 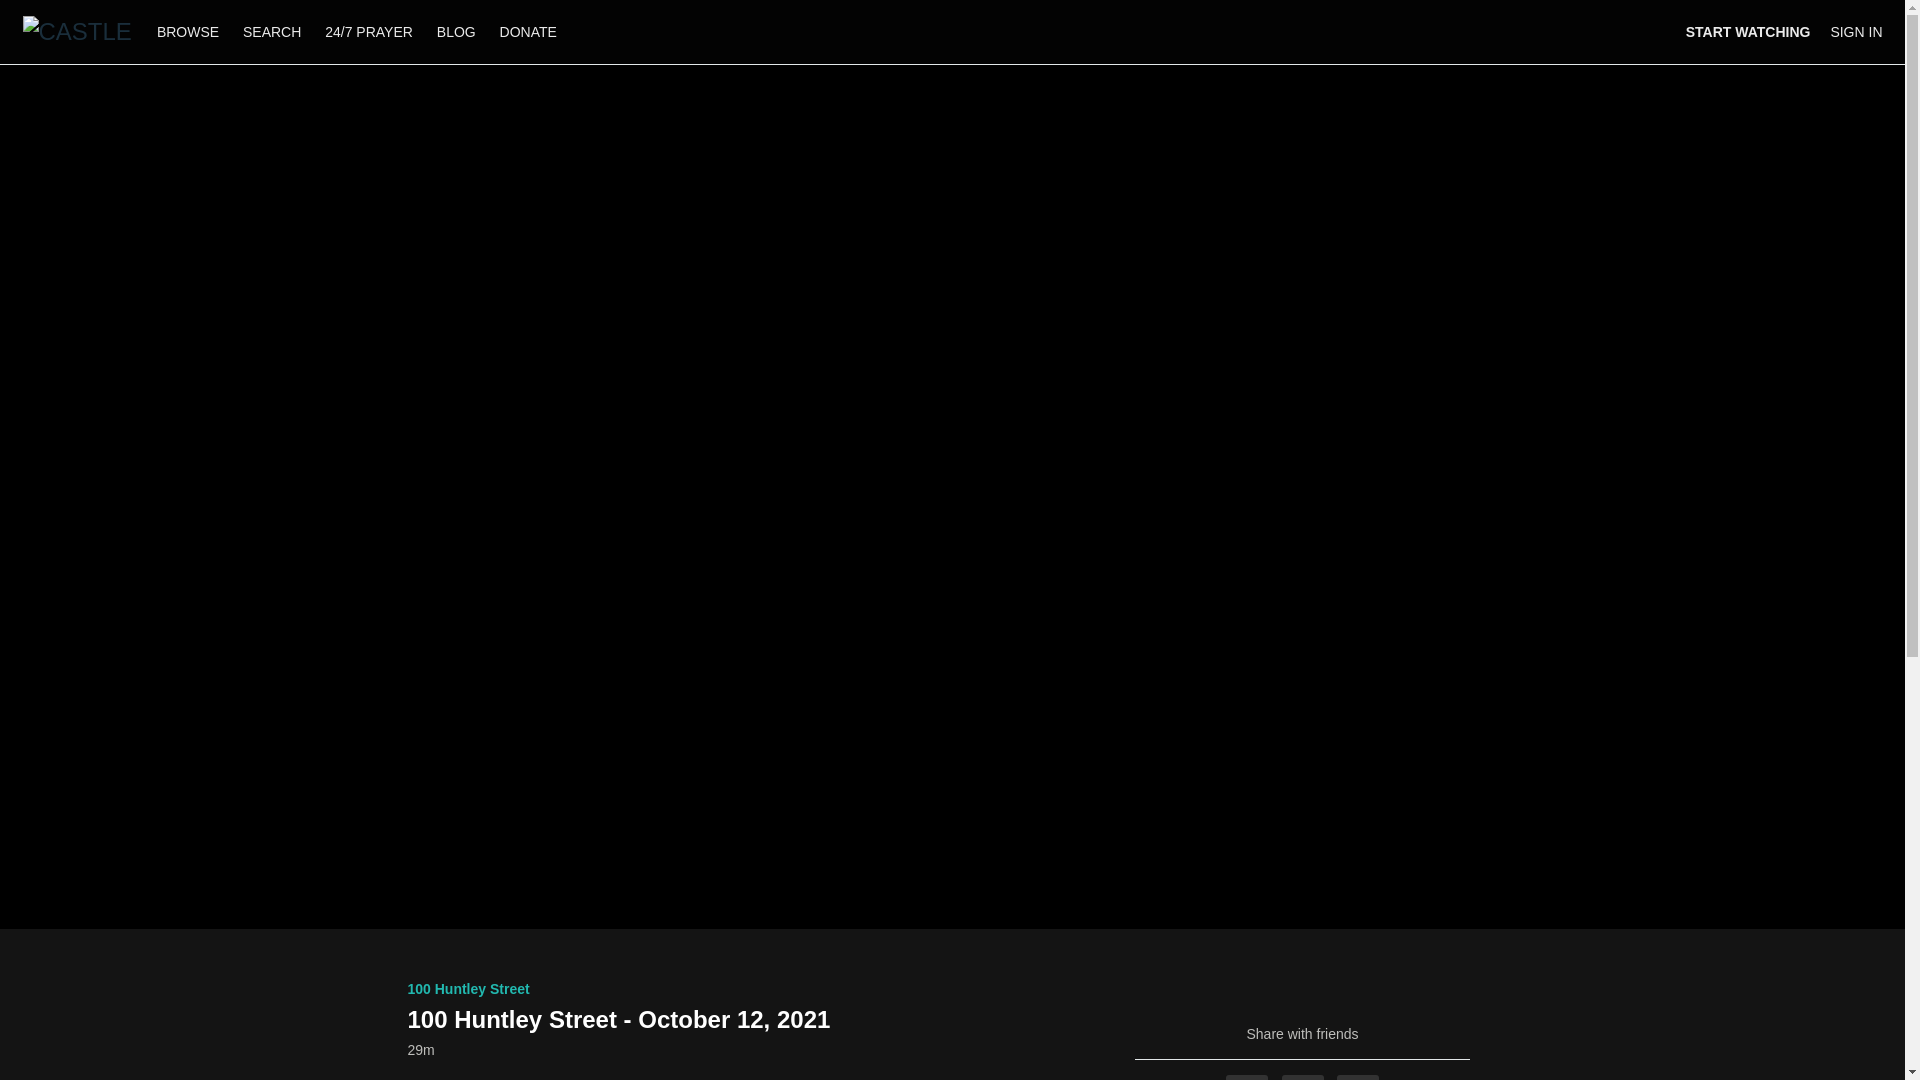 What do you see at coordinates (528, 31) in the screenshot?
I see `DONATE` at bounding box center [528, 31].